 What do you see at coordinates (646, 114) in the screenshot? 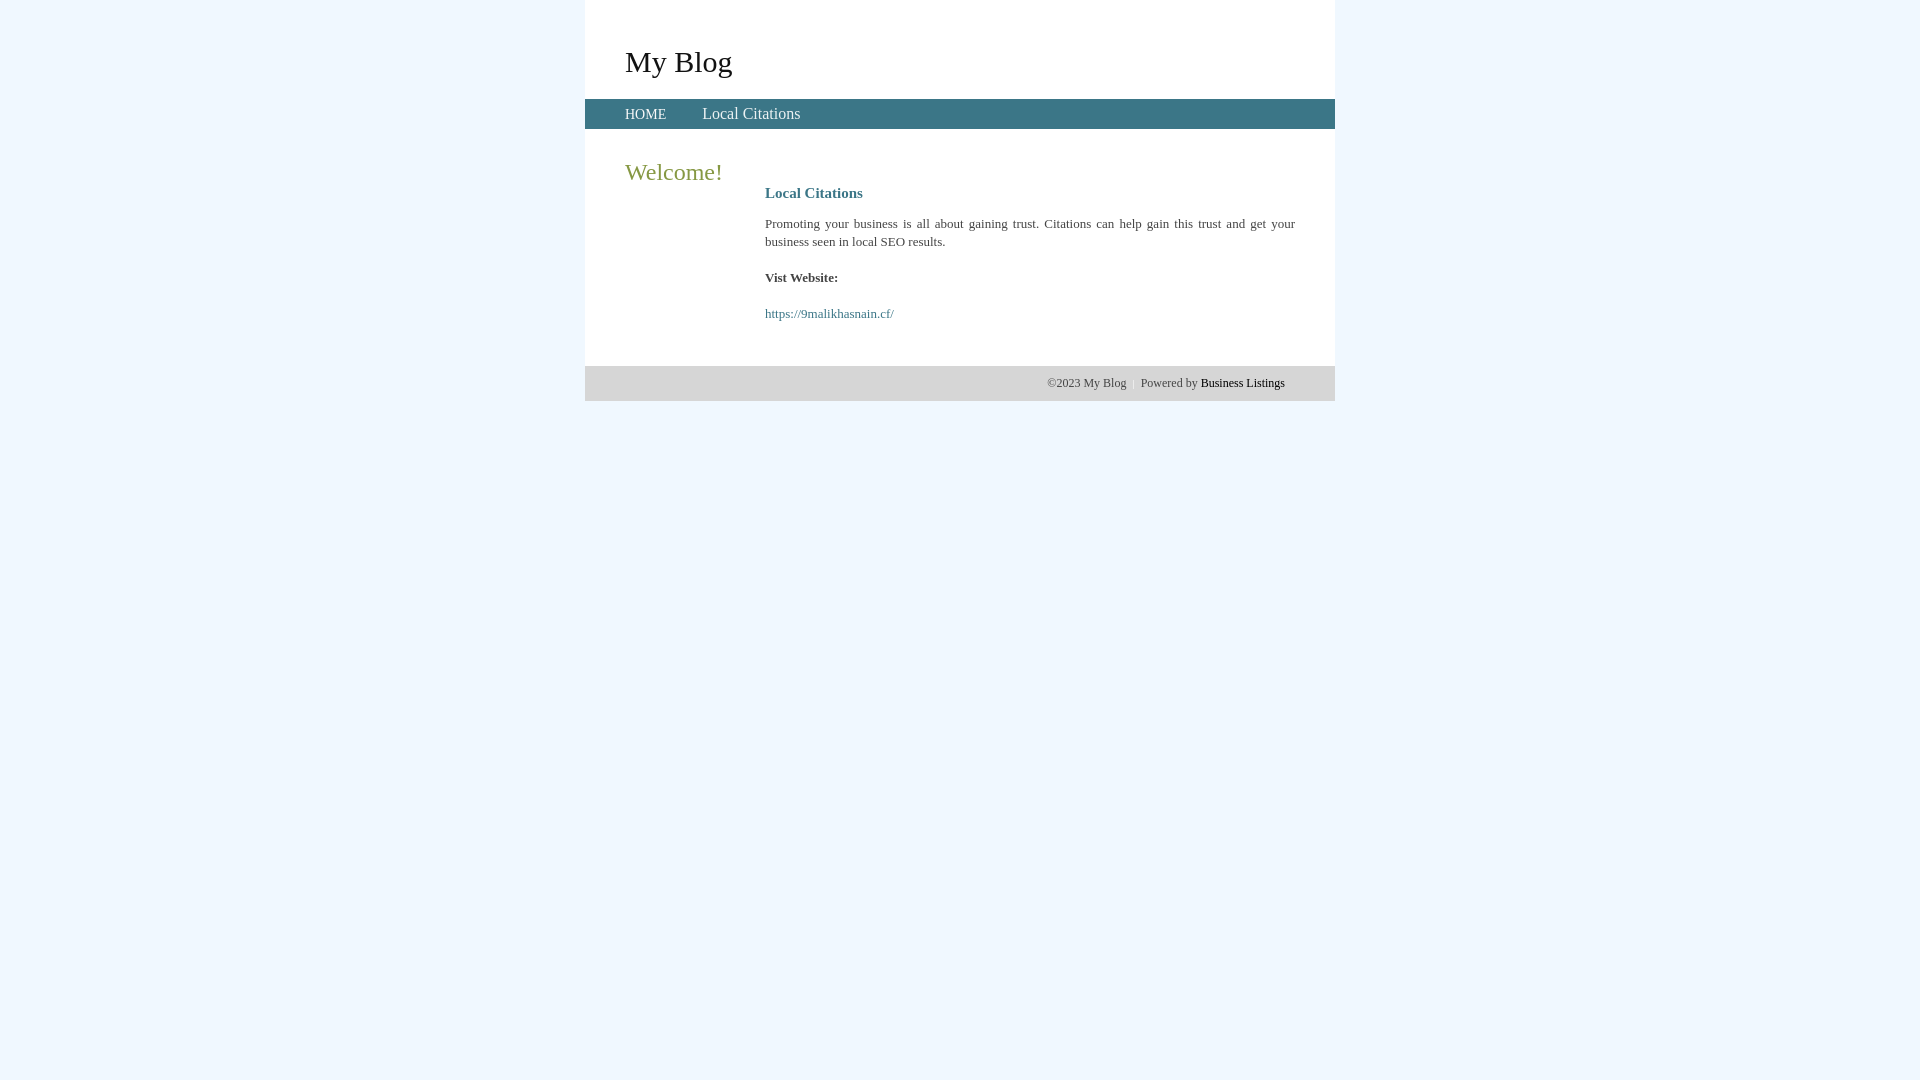
I see `HOME` at bounding box center [646, 114].